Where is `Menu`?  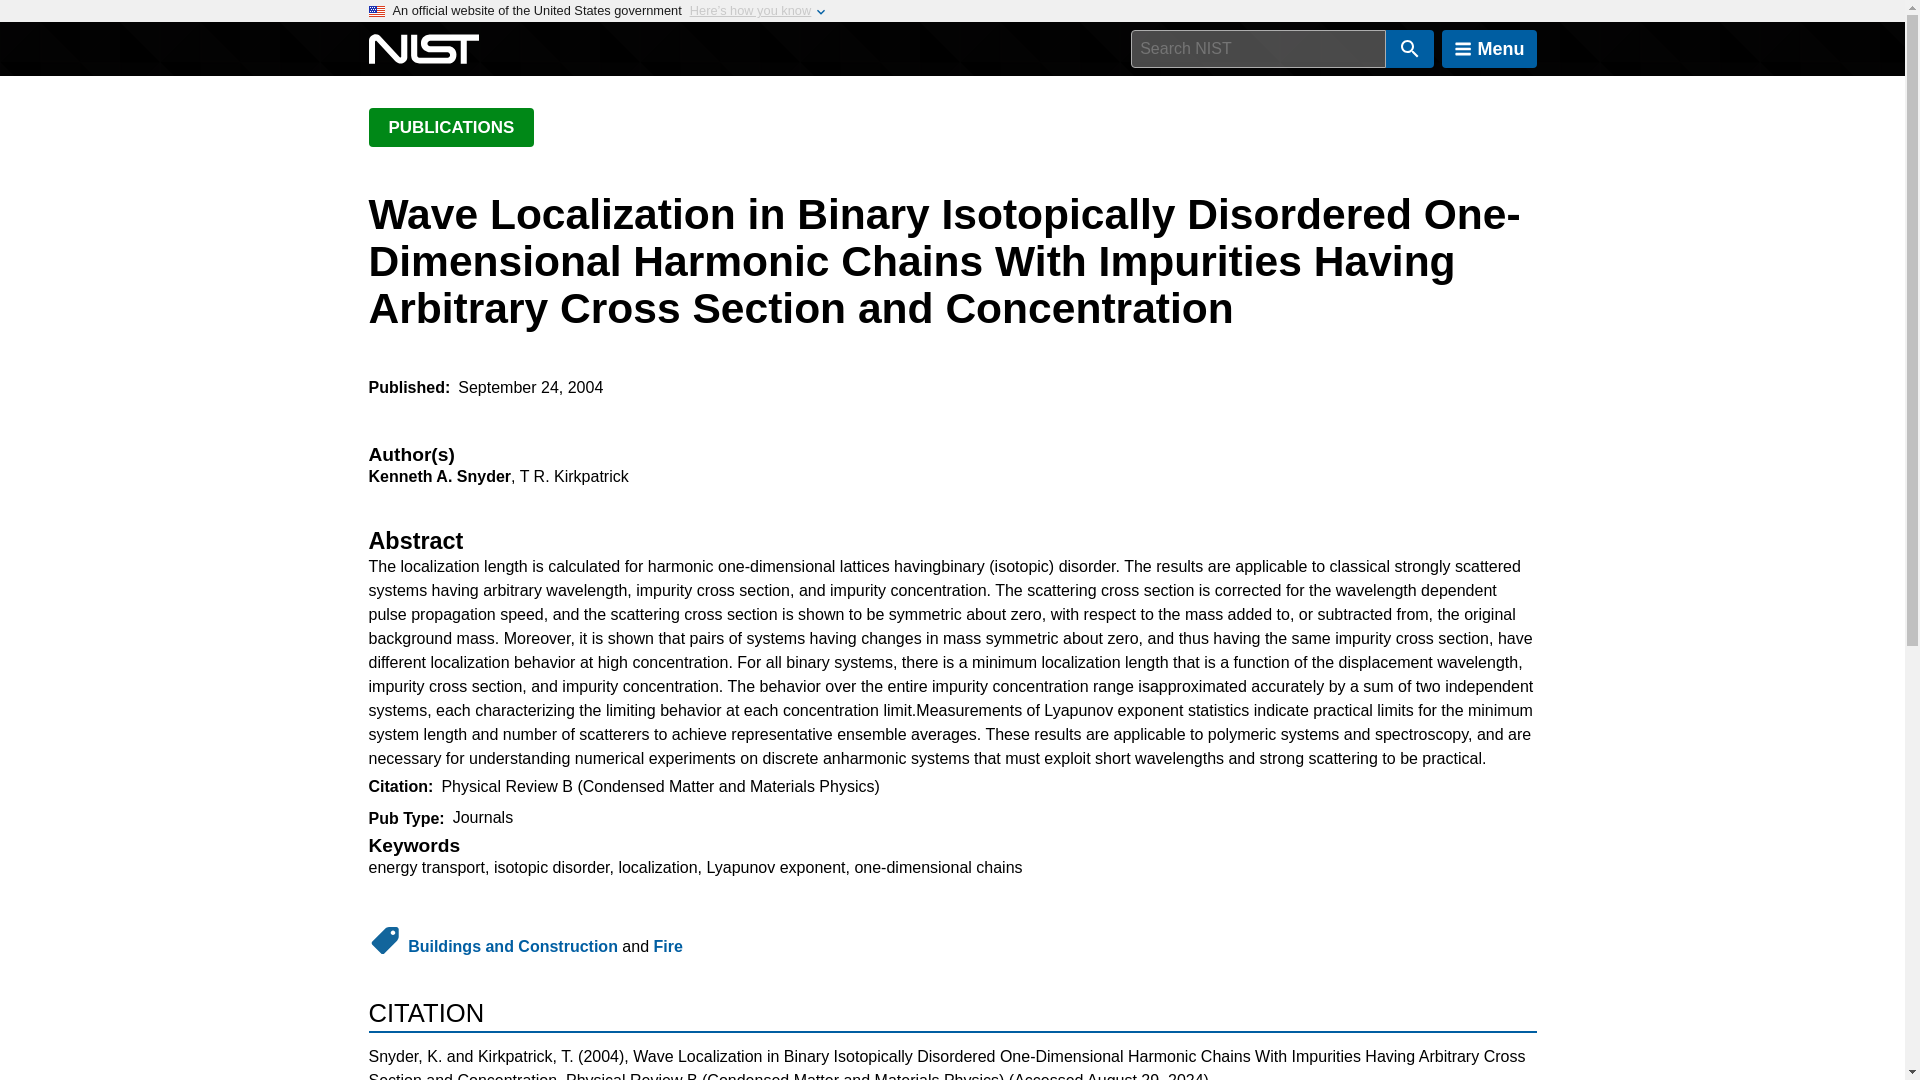 Menu is located at coordinates (1489, 49).